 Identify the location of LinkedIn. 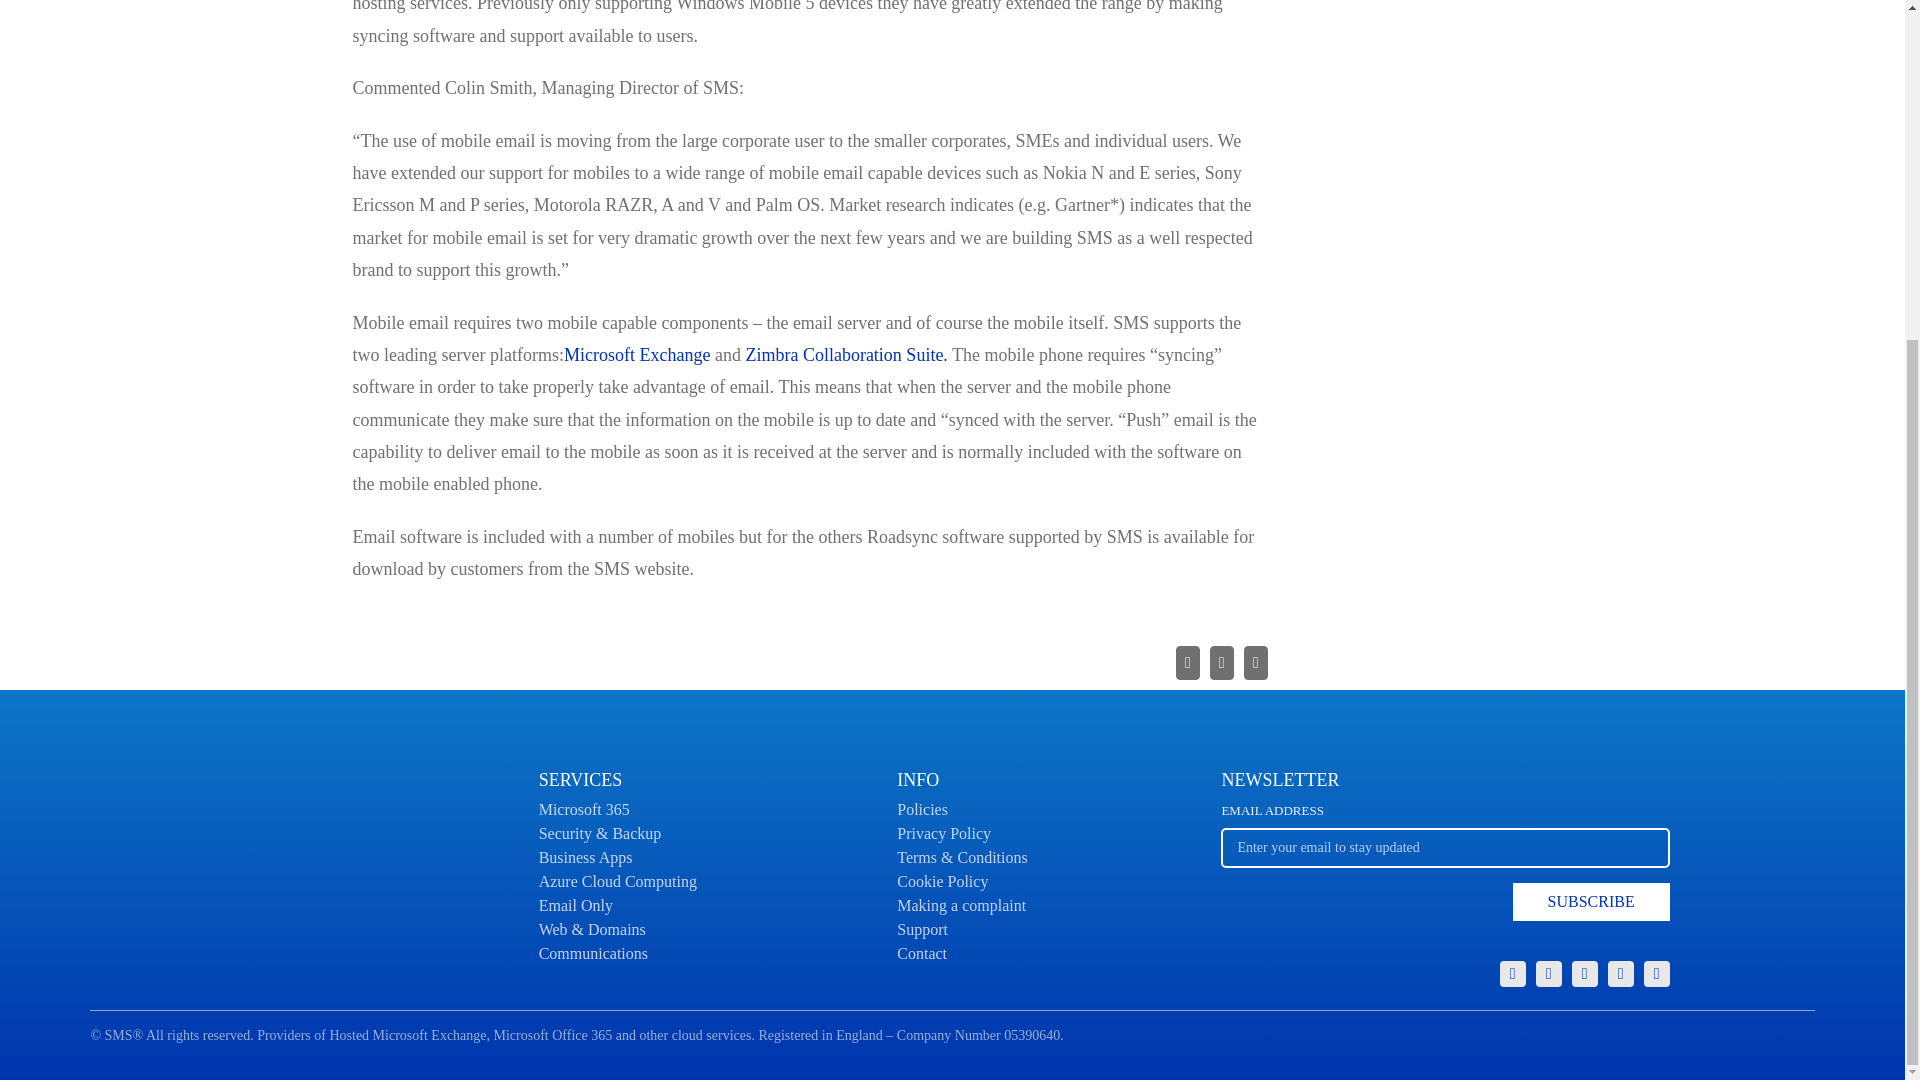
(1512, 974).